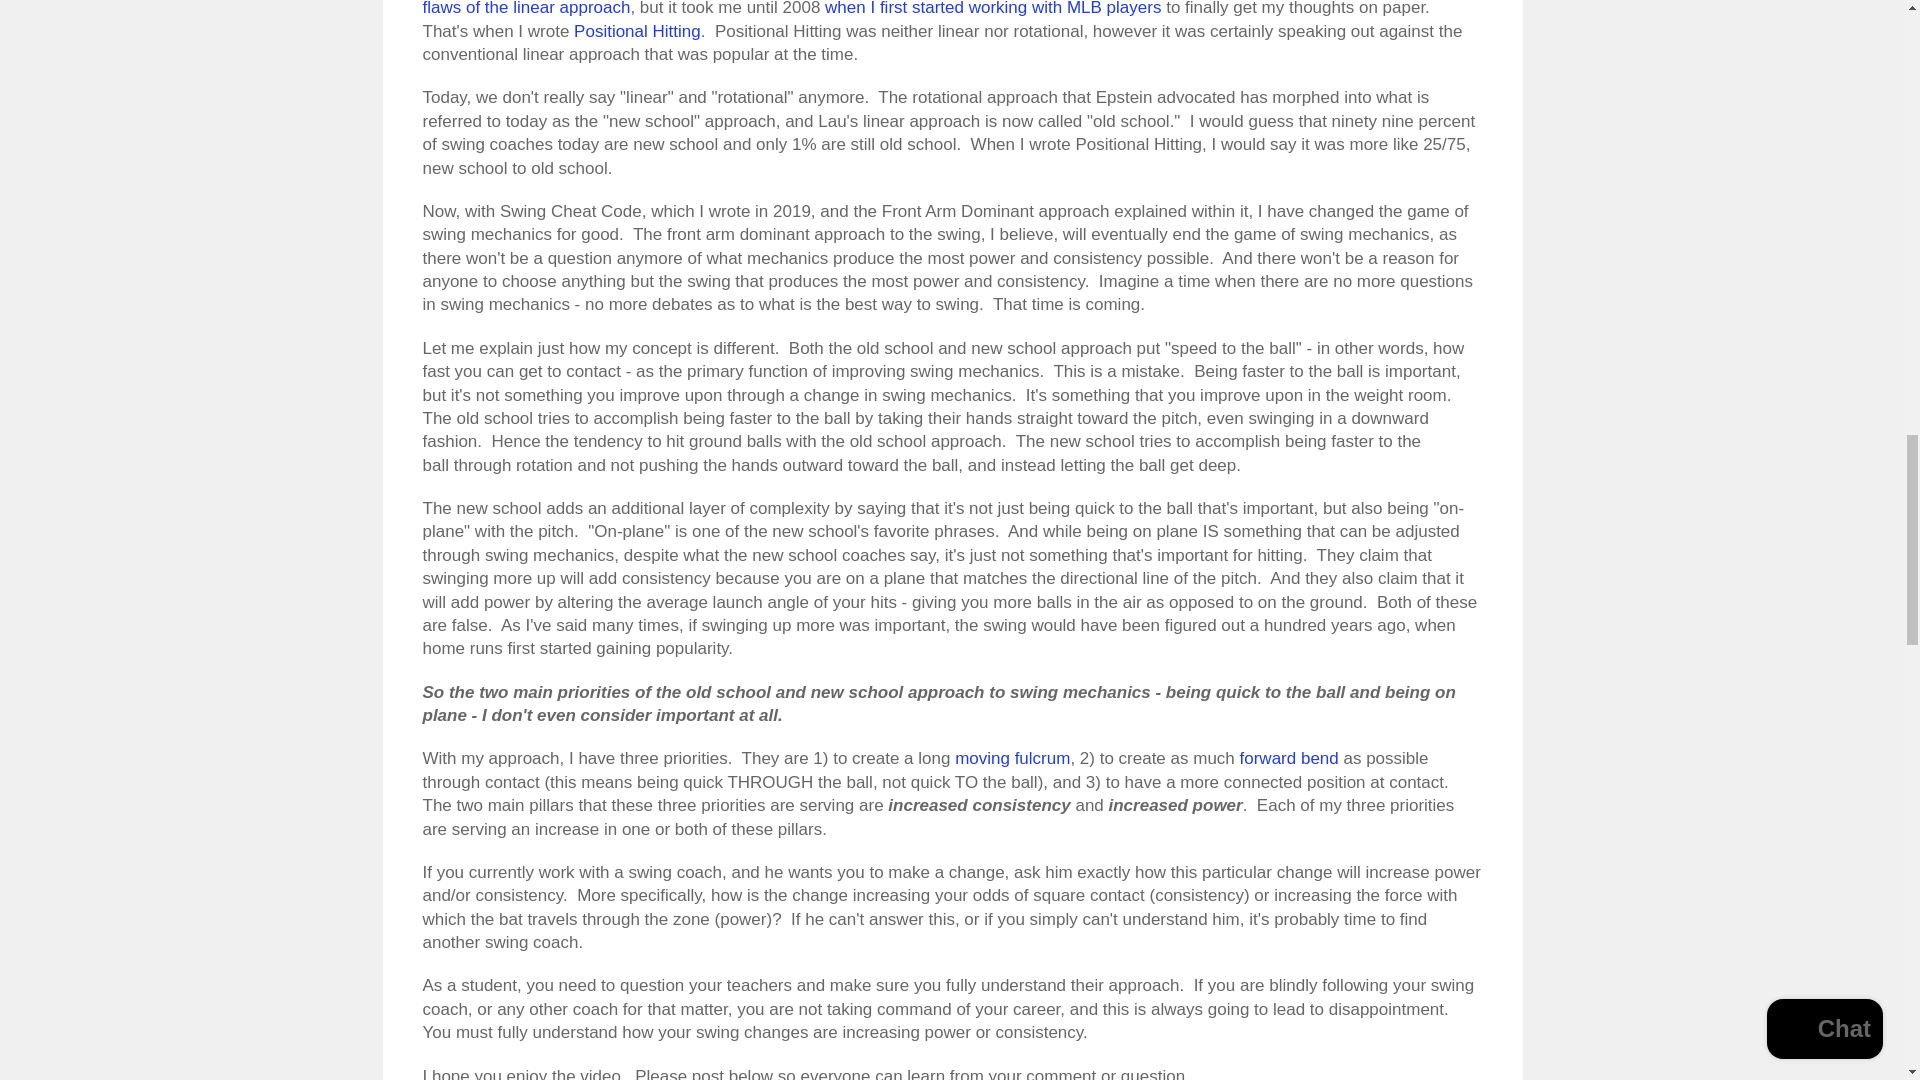  I want to click on when I first started working with MLB players, so click(993, 8).